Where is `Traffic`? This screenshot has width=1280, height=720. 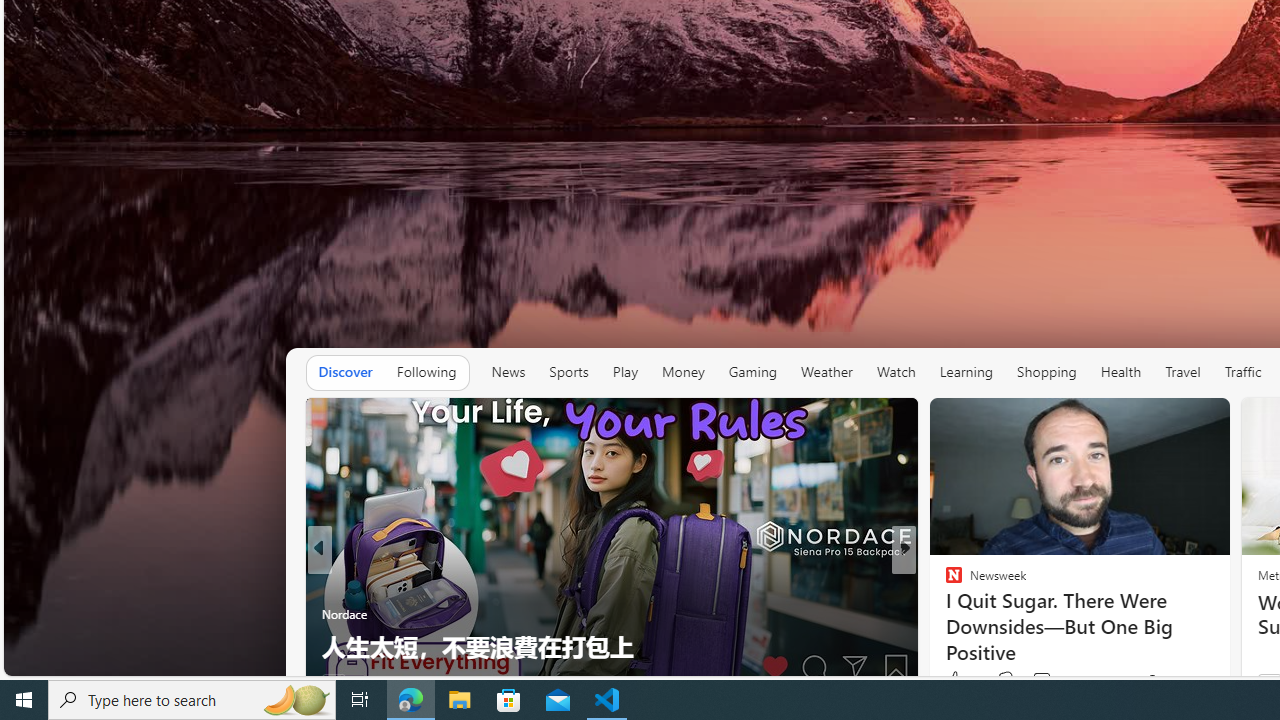 Traffic is located at coordinates (1242, 372).